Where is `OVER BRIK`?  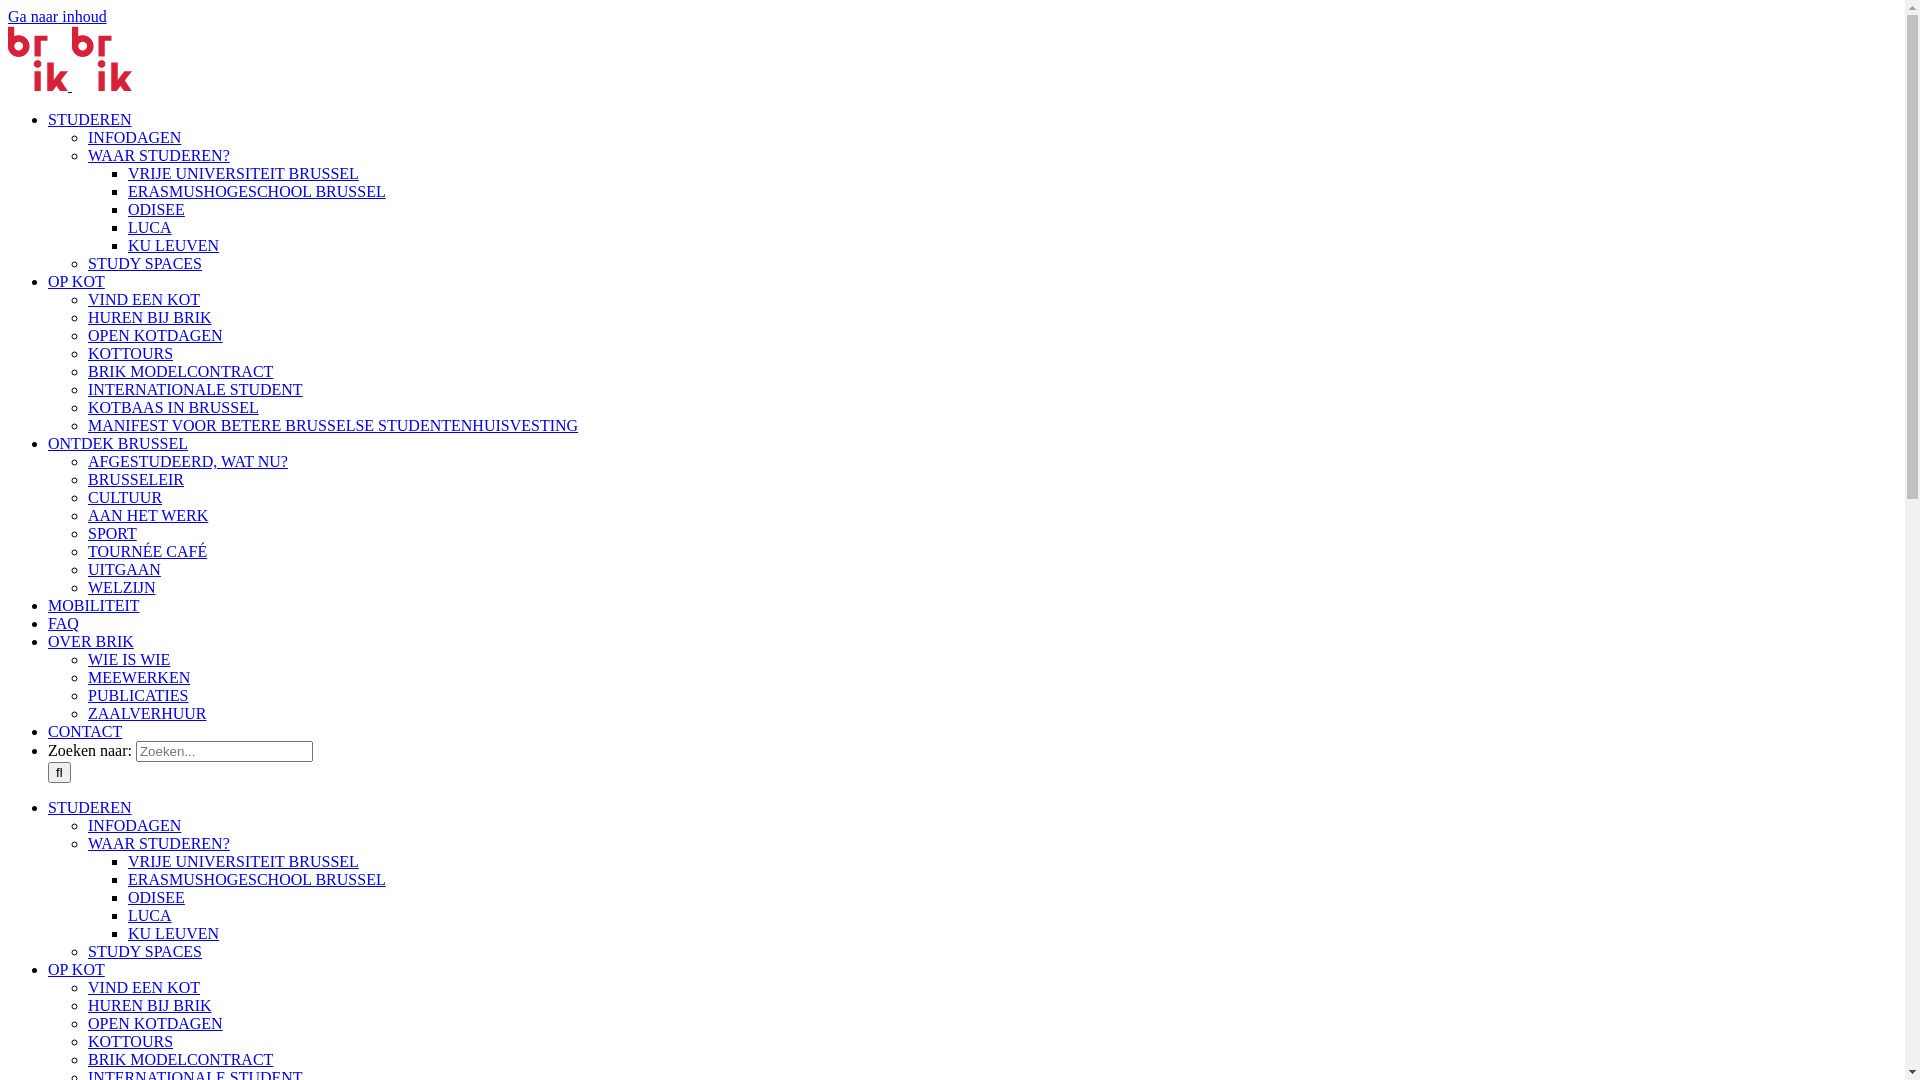 OVER BRIK is located at coordinates (91, 642).